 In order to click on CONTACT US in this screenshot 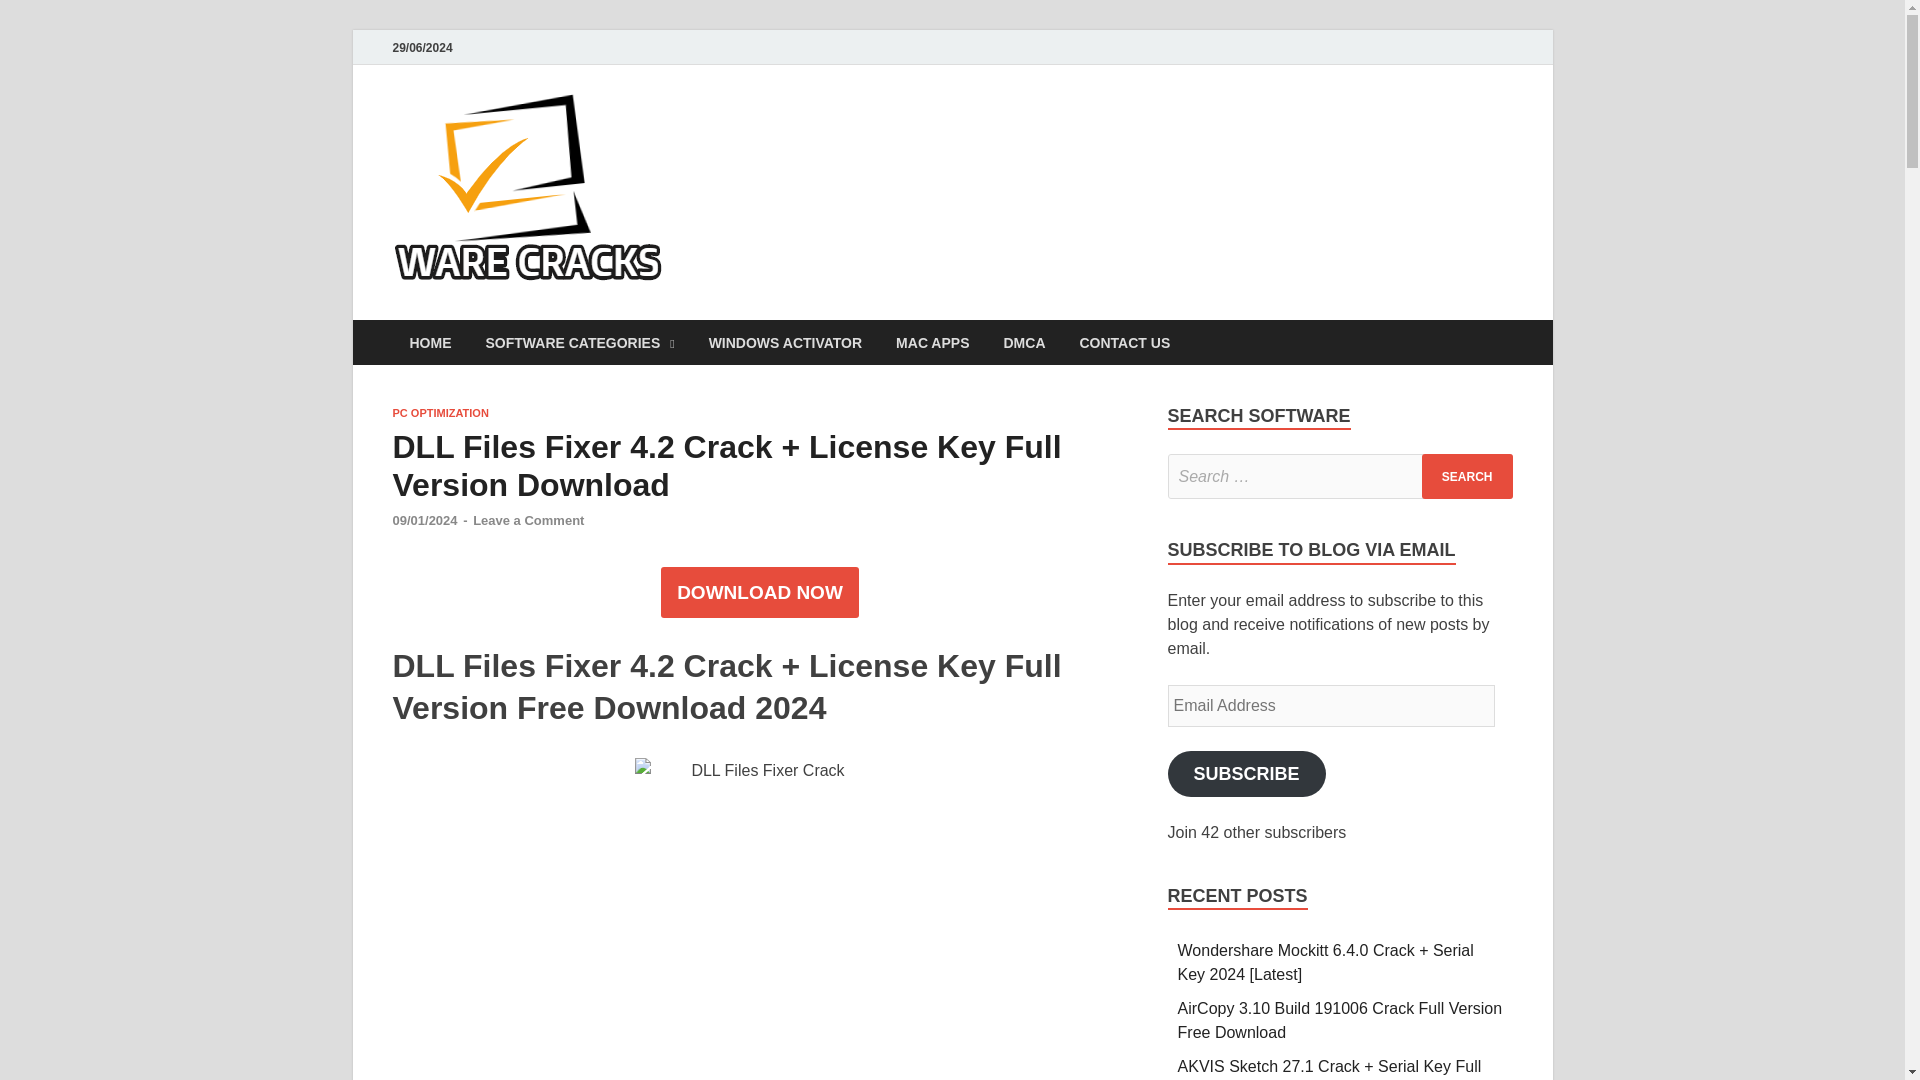, I will do `click(1124, 342)`.